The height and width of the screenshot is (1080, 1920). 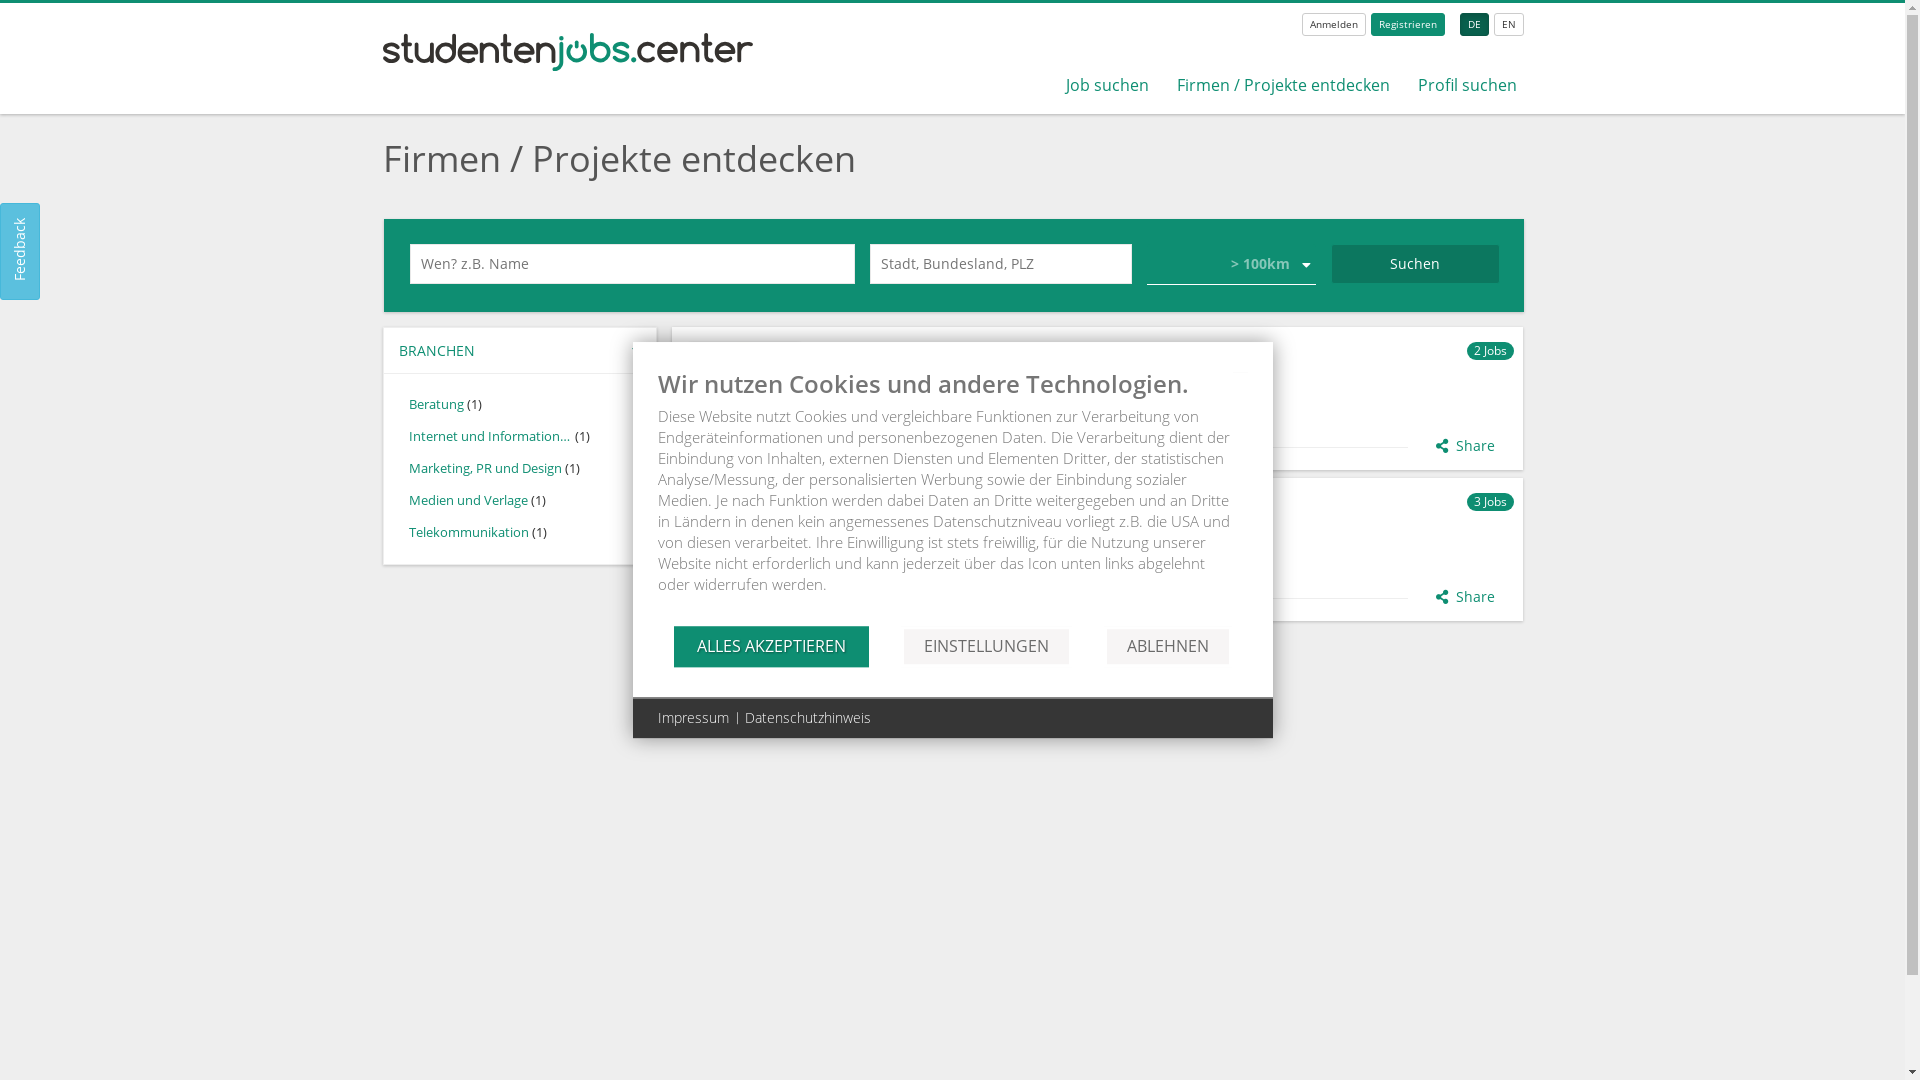 I want to click on Suchen, so click(x=1416, y=264).